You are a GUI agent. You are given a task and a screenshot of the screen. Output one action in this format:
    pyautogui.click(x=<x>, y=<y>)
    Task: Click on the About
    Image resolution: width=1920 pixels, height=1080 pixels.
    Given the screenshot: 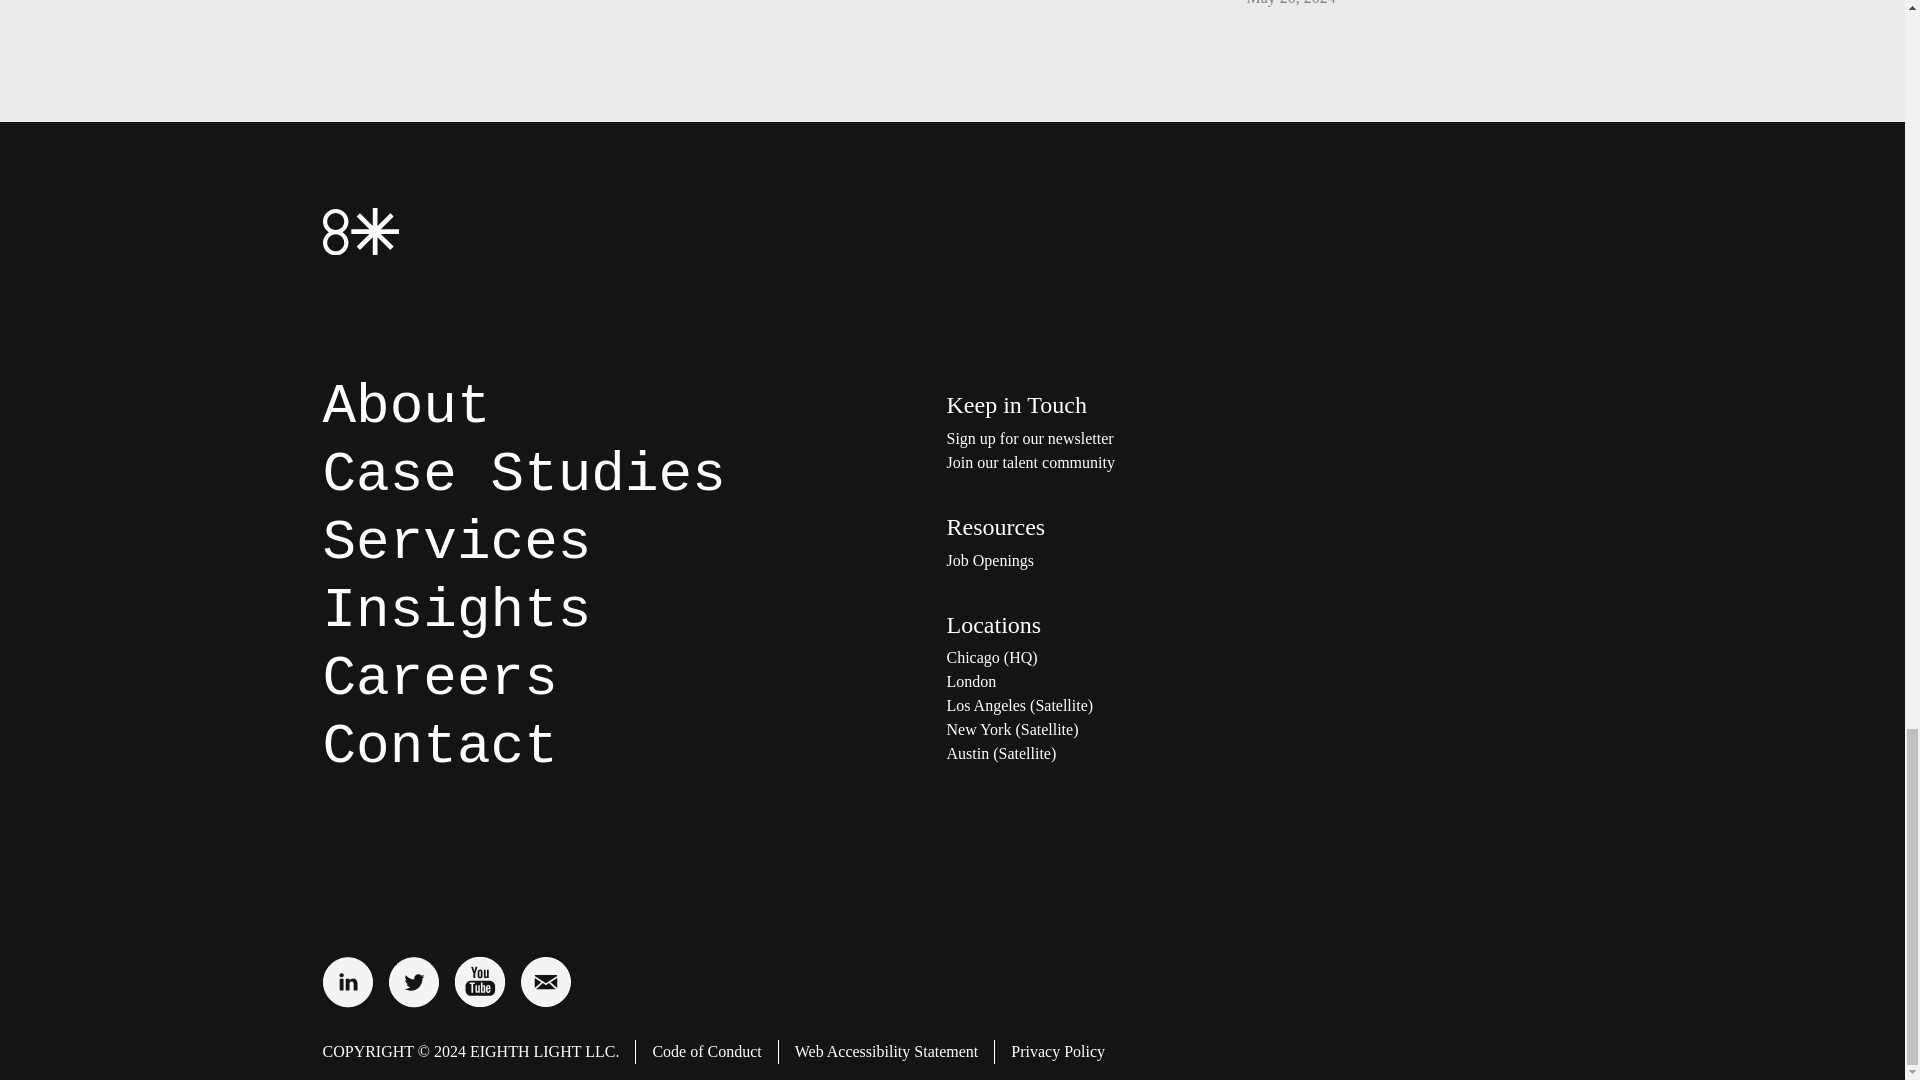 What is the action you would take?
    pyautogui.click(x=406, y=406)
    